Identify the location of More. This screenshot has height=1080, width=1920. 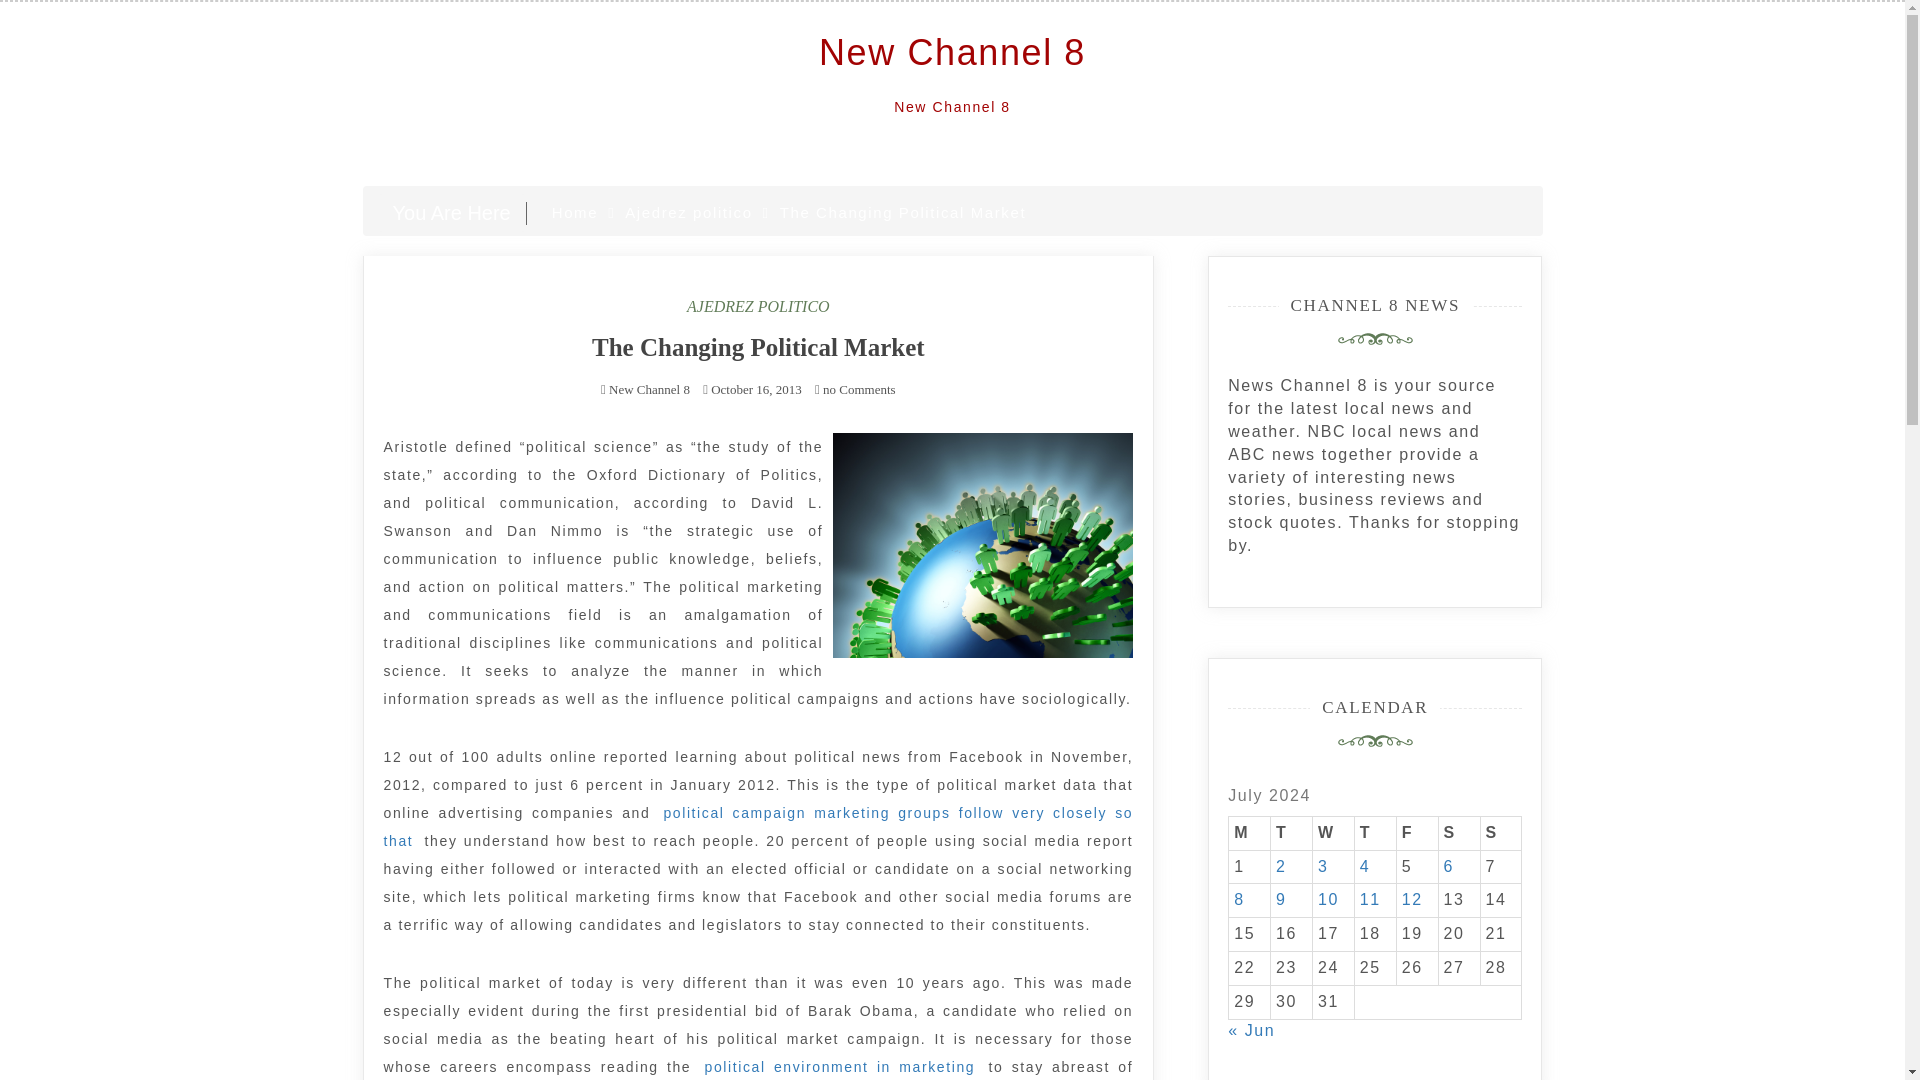
(840, 1067).